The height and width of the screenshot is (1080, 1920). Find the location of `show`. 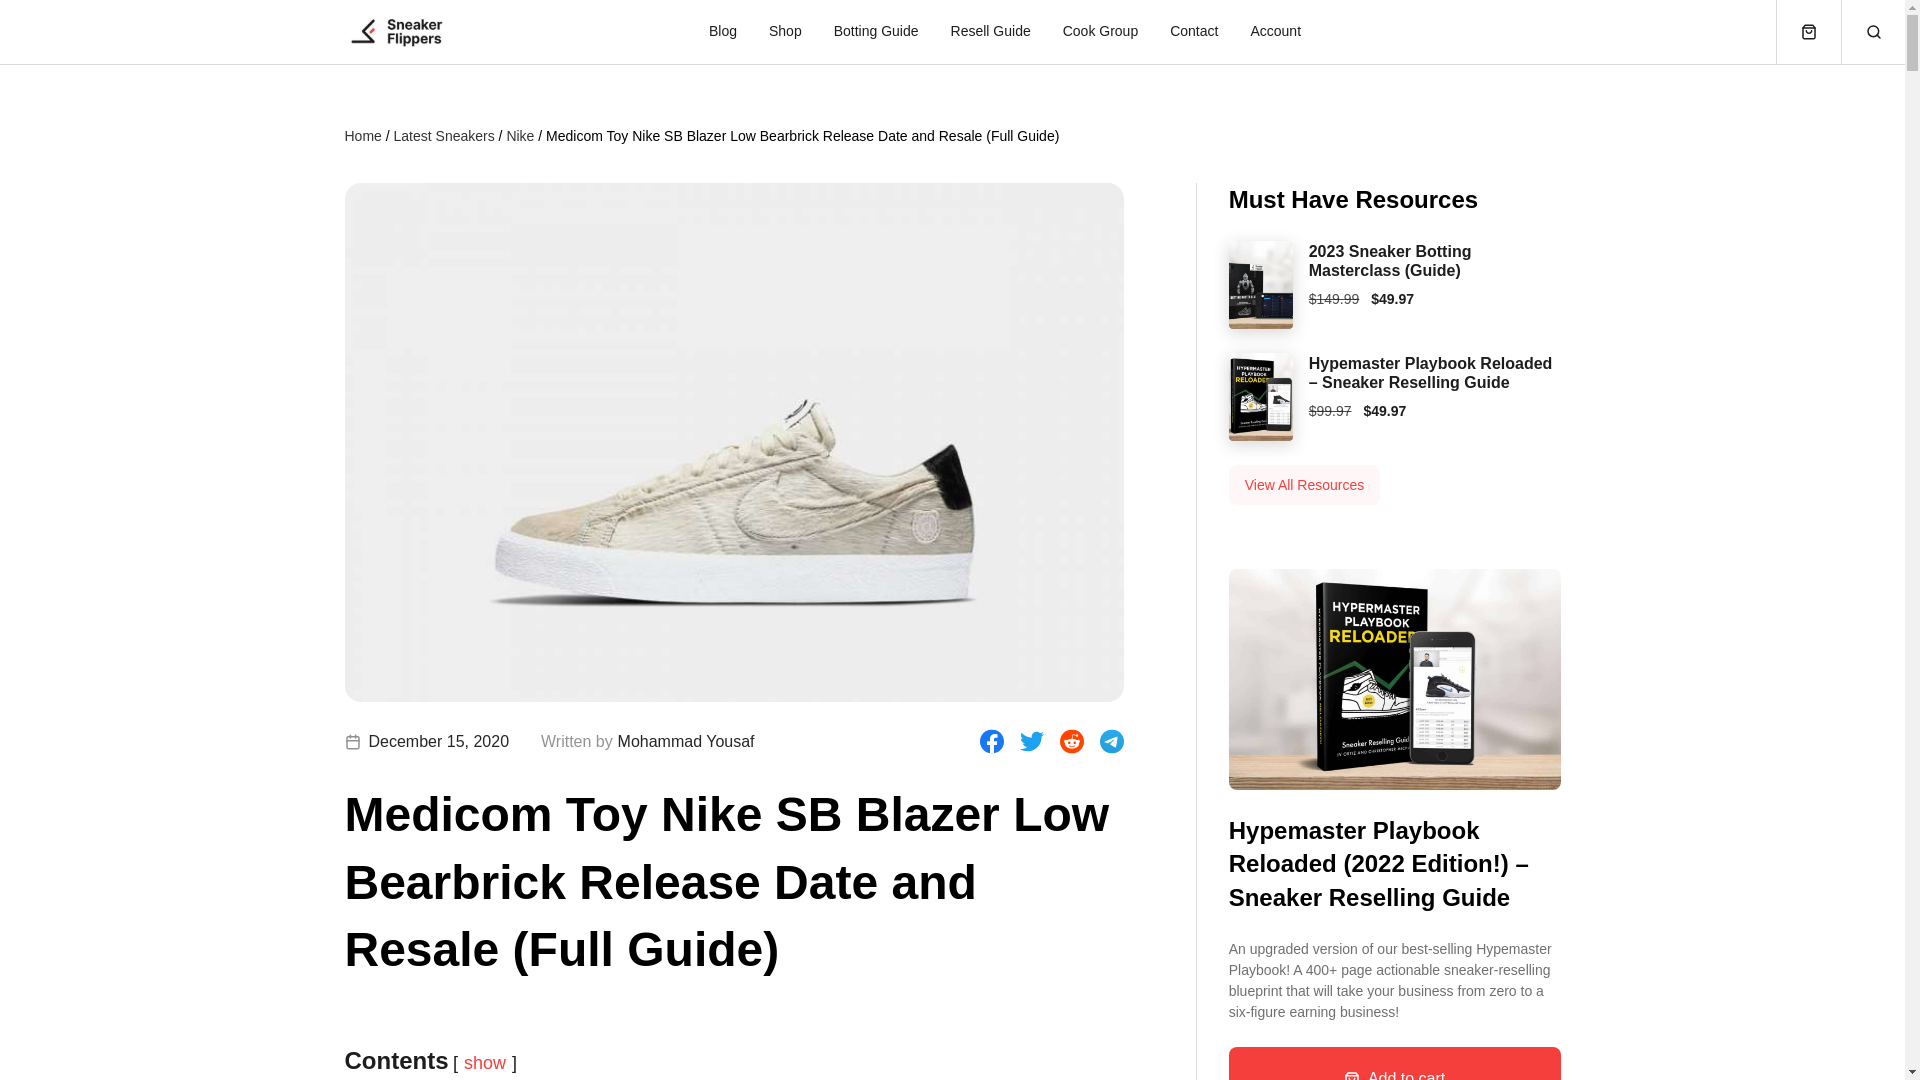

show is located at coordinates (485, 1063).